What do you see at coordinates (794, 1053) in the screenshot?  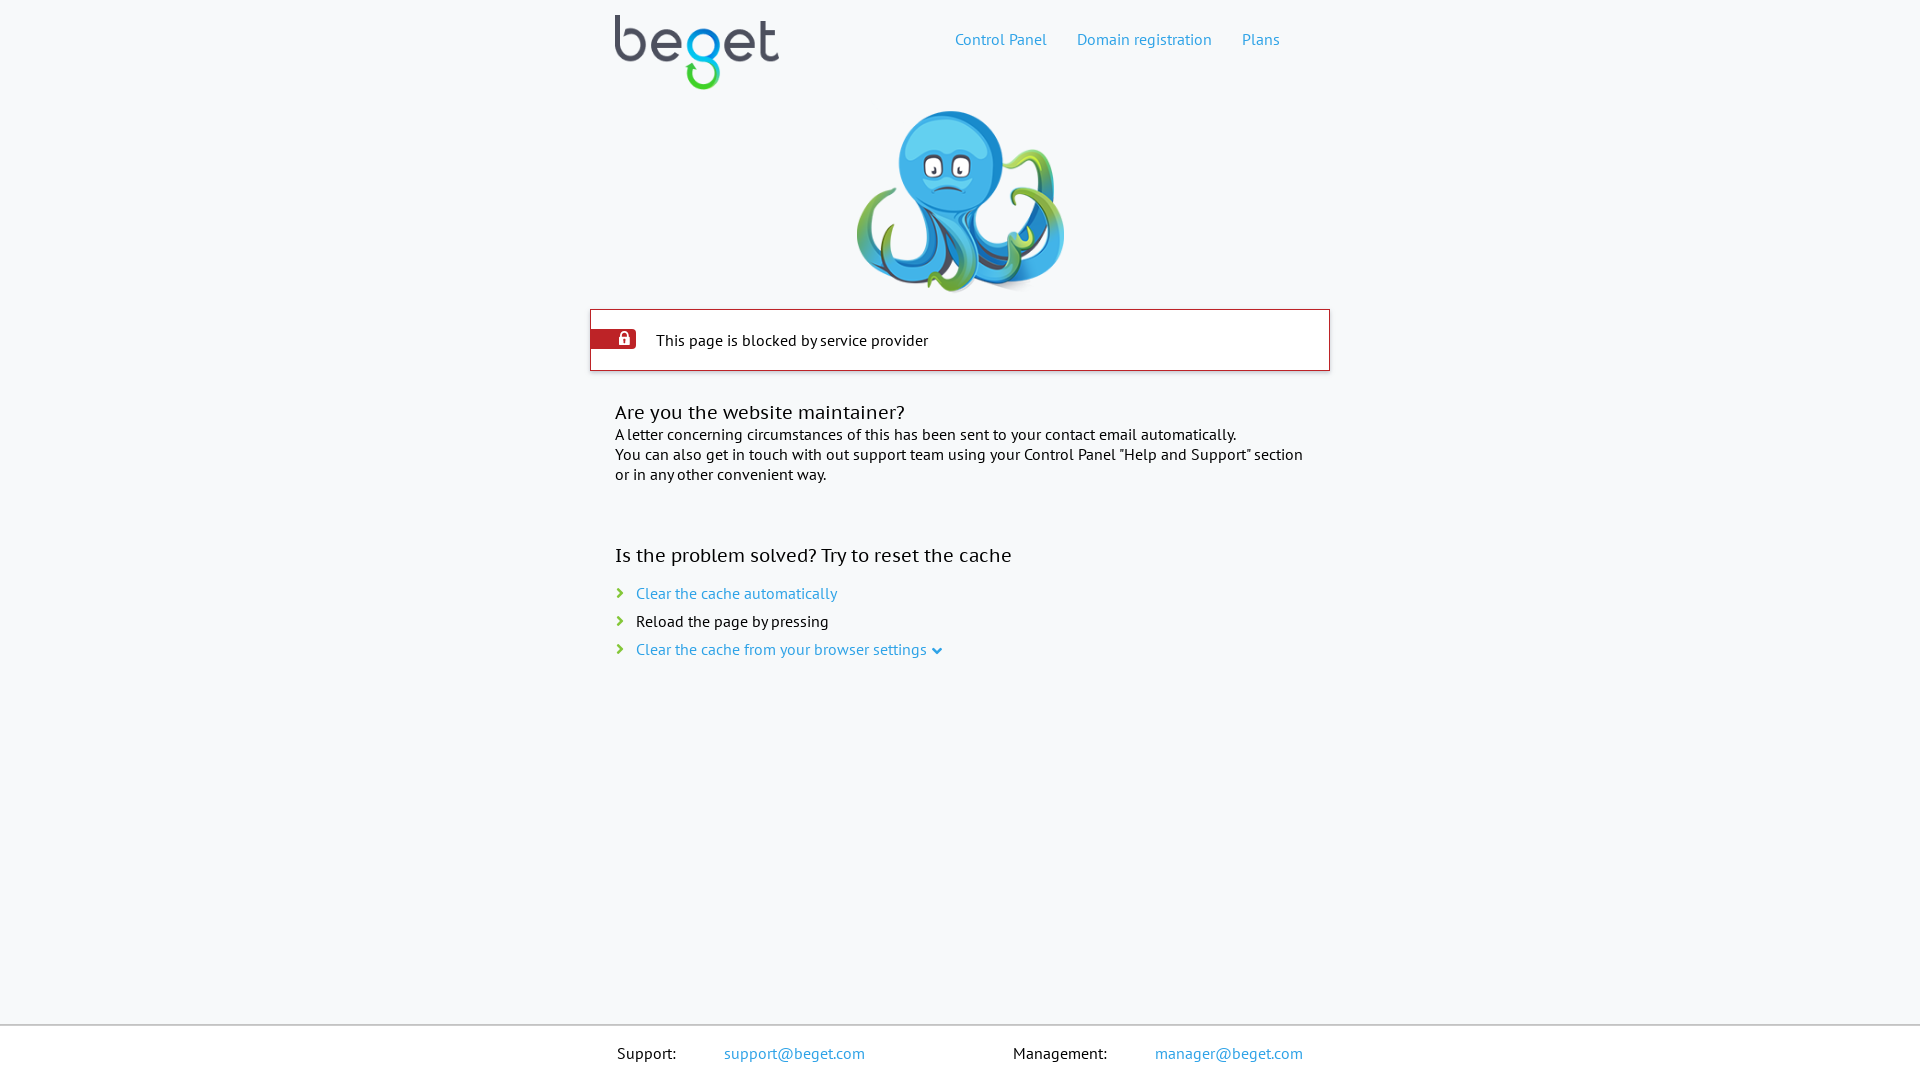 I see `support@beget.com` at bounding box center [794, 1053].